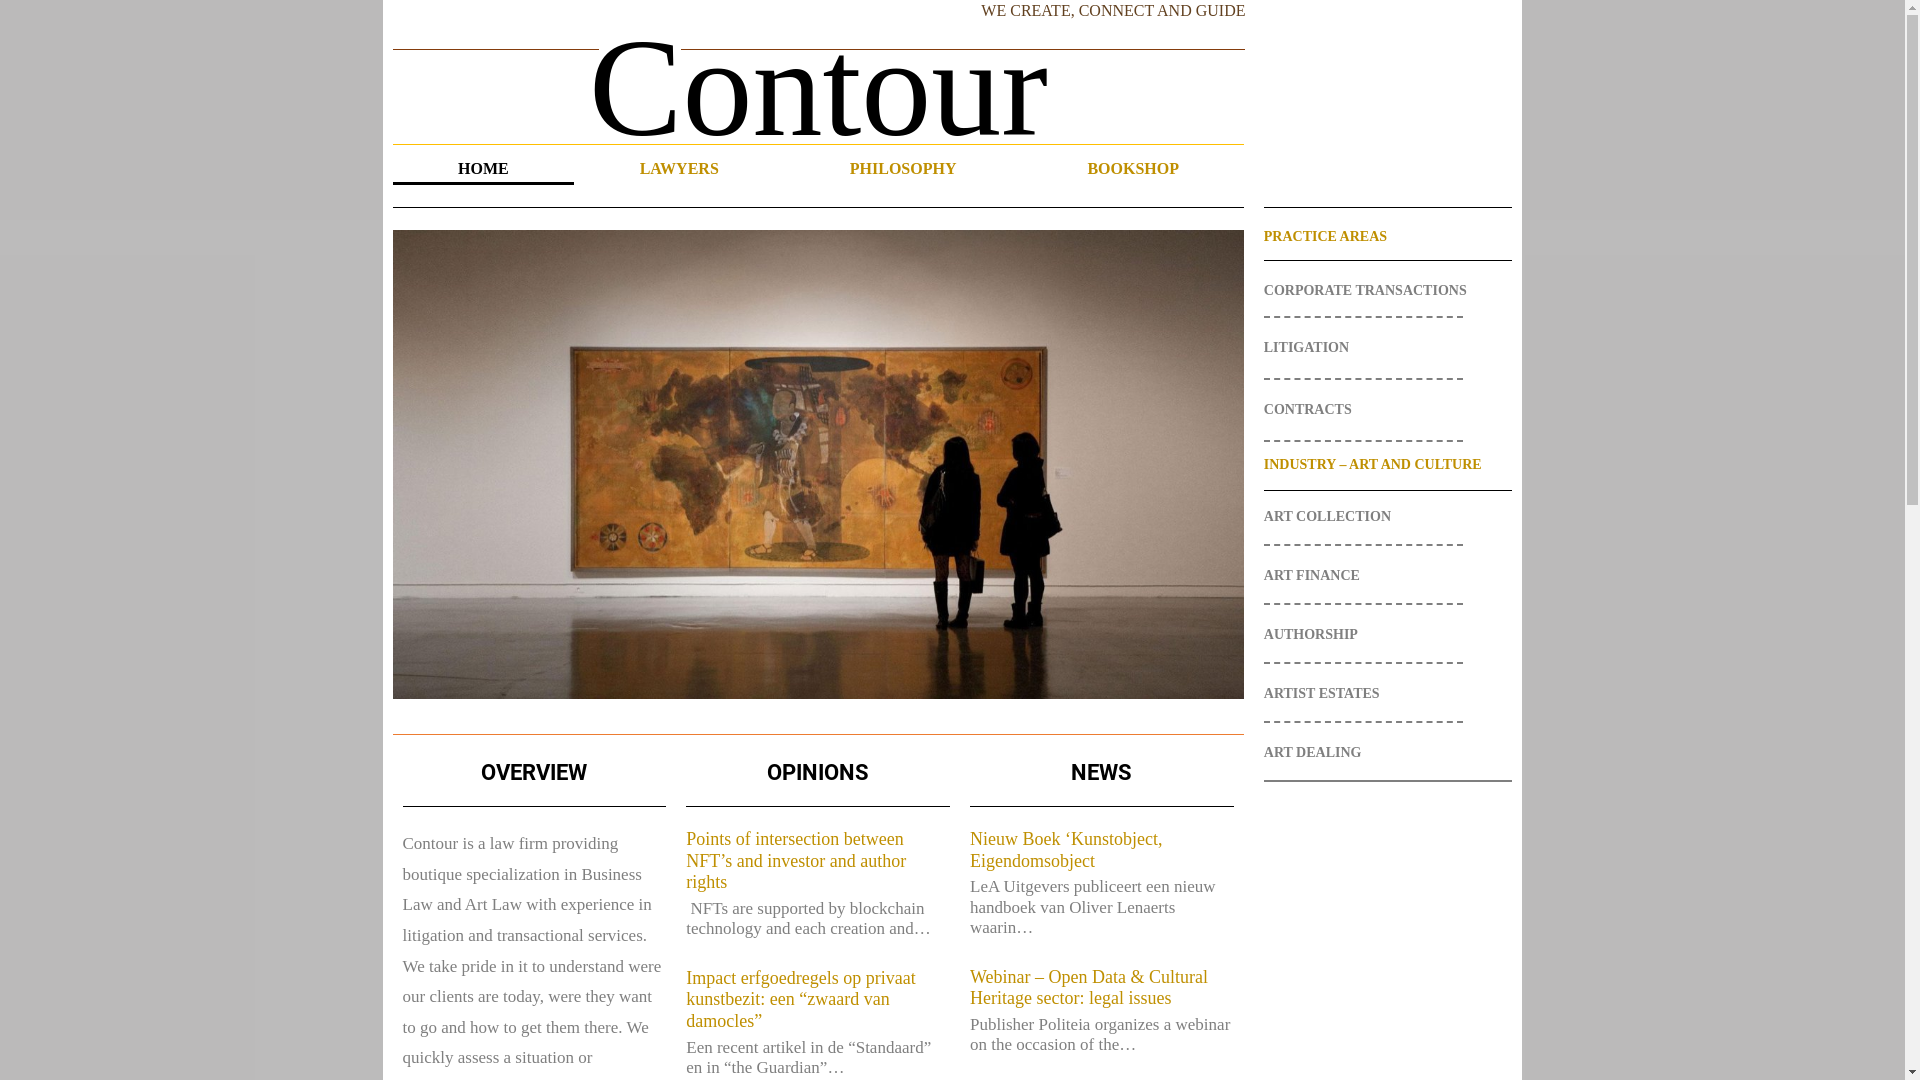 This screenshot has height=1080, width=1920. What do you see at coordinates (1134, 169) in the screenshot?
I see `BOOKSHOP` at bounding box center [1134, 169].